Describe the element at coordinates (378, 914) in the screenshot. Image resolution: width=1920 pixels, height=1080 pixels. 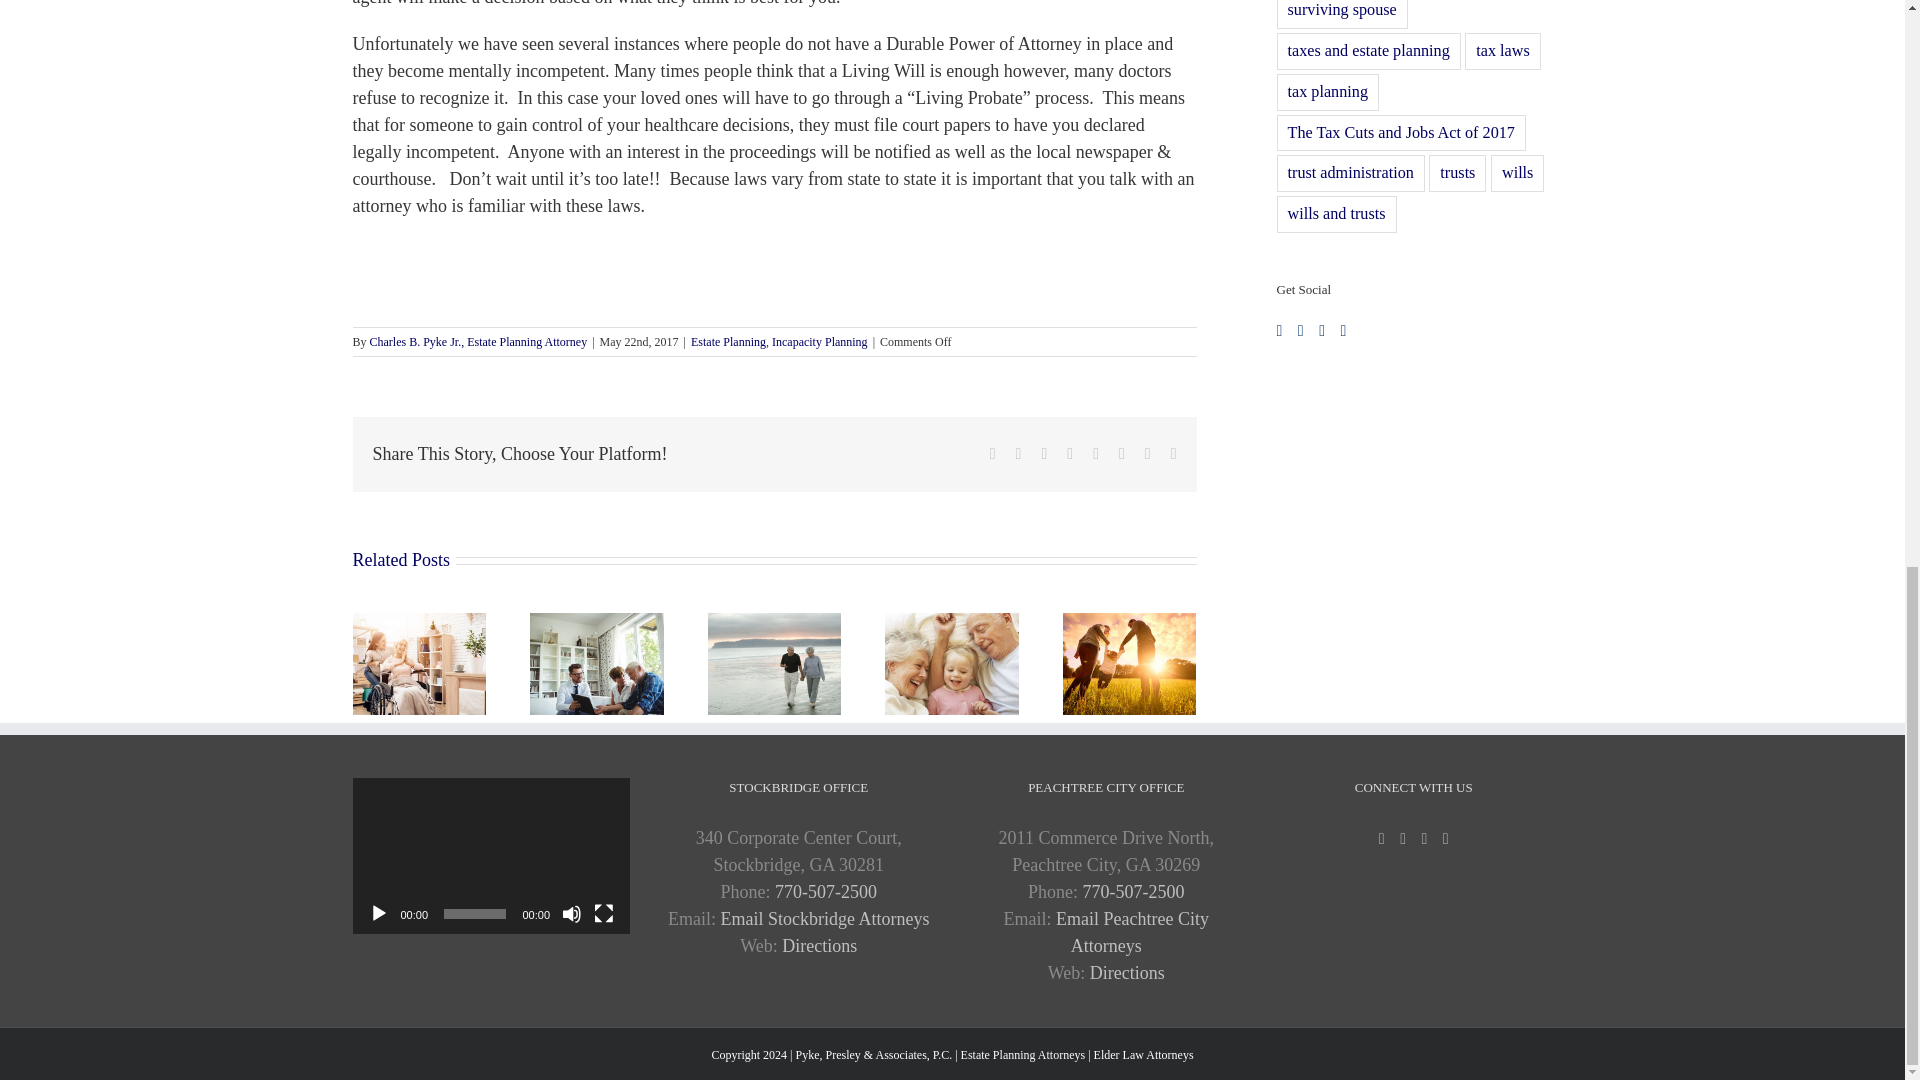
I see `Play` at that location.